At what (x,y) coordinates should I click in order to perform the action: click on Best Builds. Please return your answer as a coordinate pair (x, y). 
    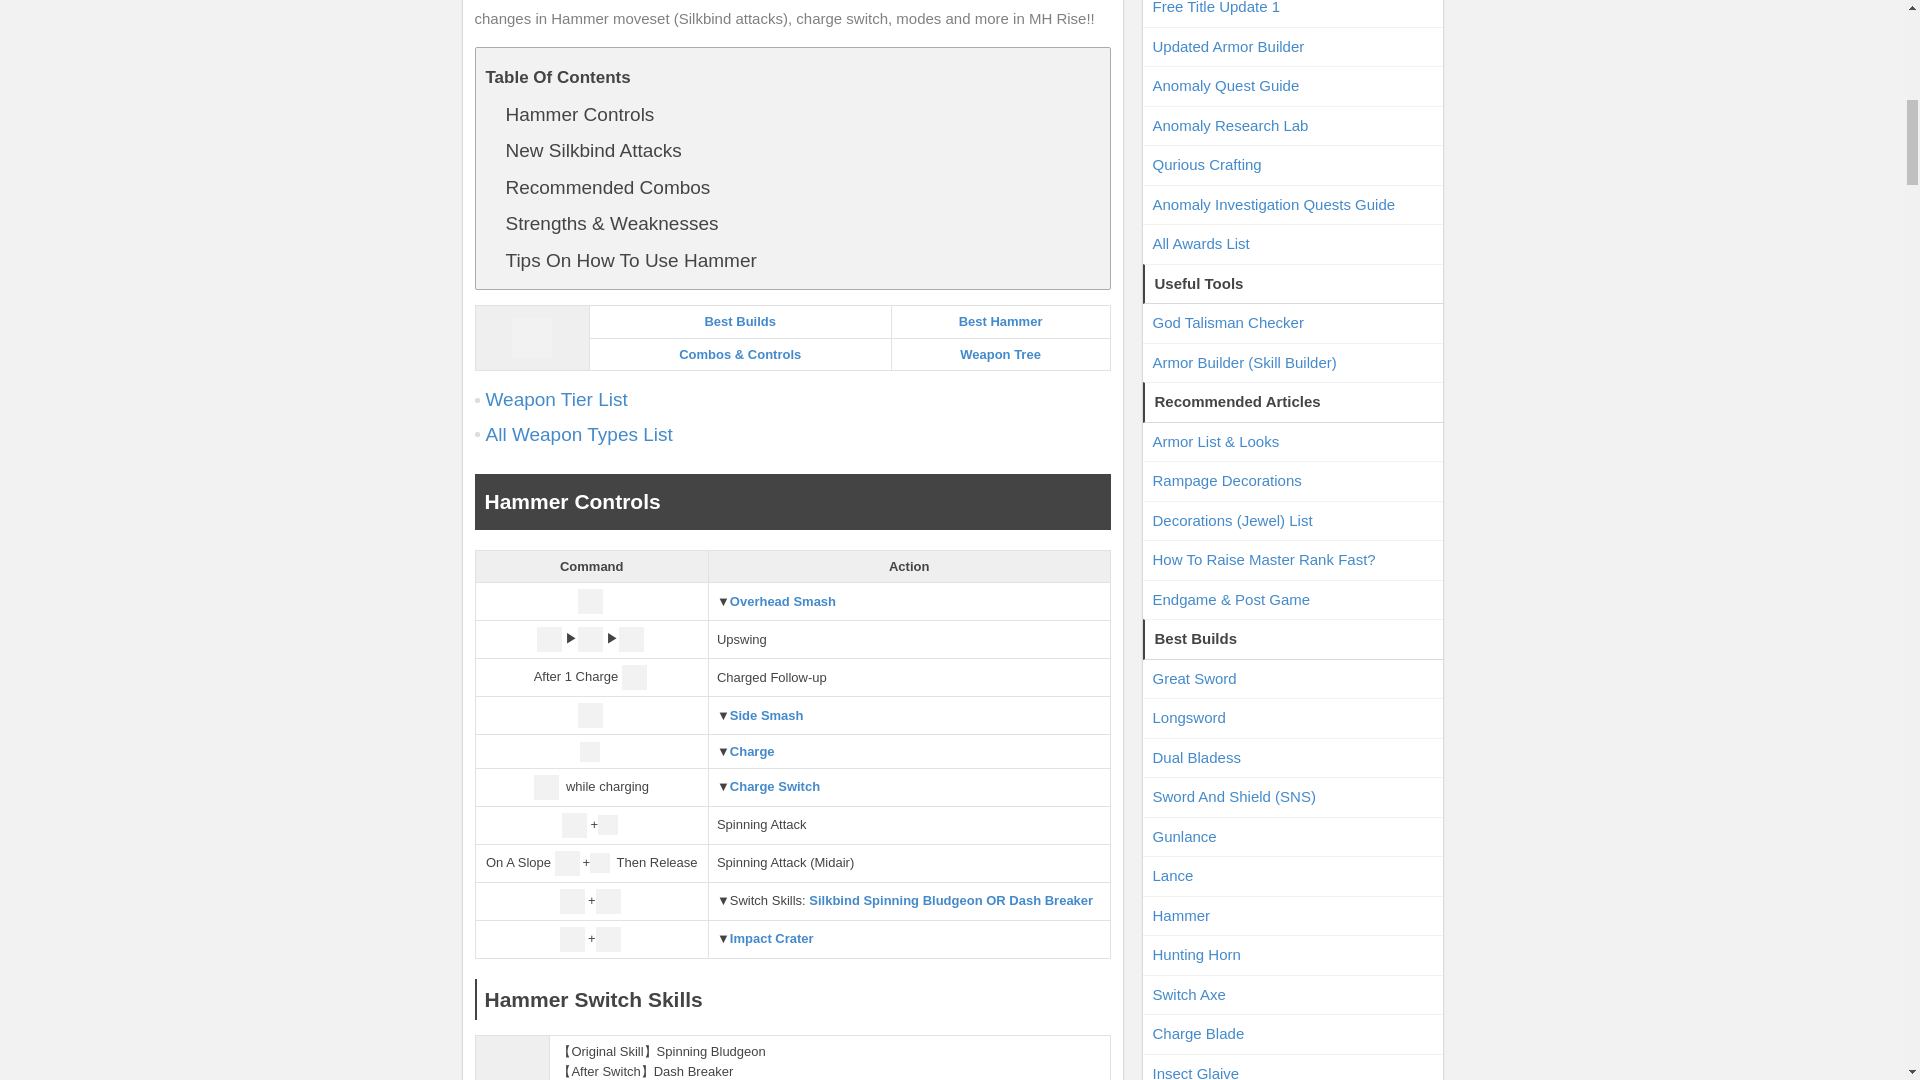
    Looking at the image, I should click on (740, 322).